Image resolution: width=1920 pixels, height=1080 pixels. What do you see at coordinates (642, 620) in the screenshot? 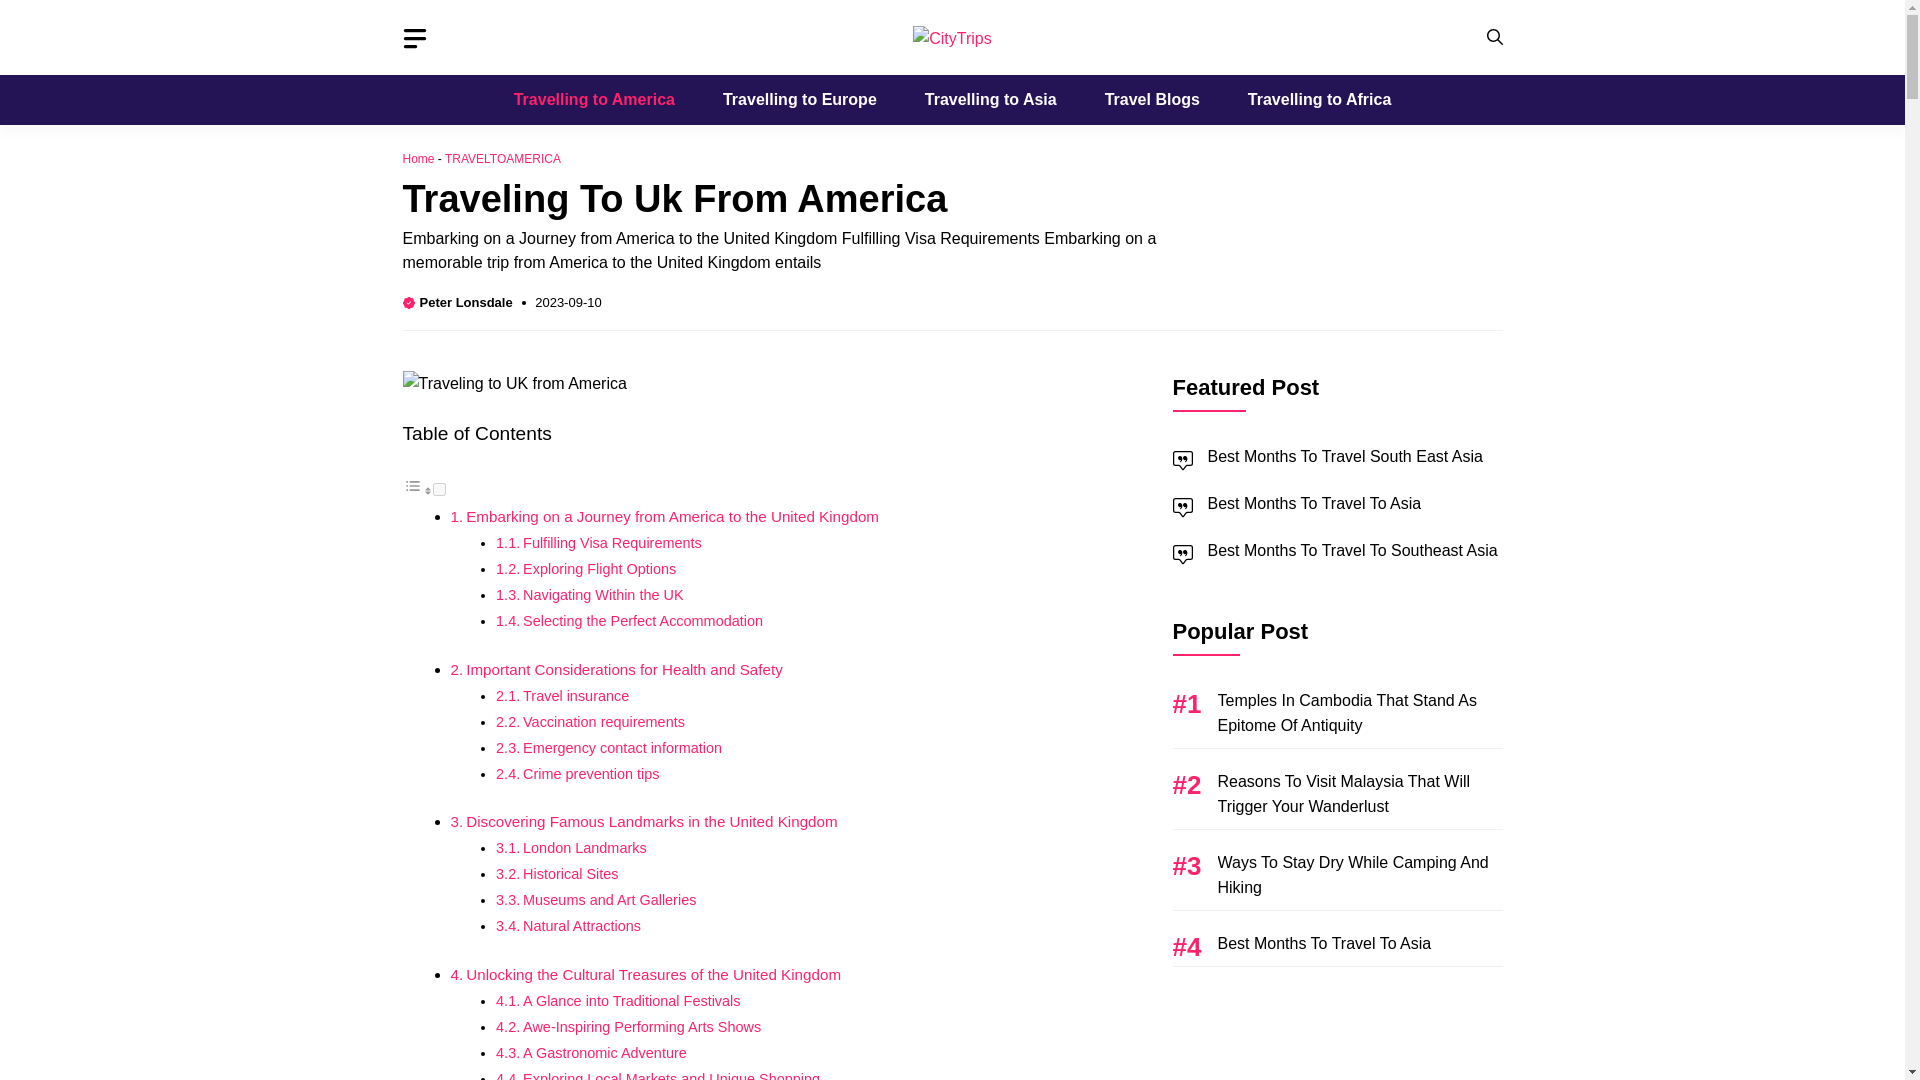
I see `Selecting the Perfect Accommodation` at bounding box center [642, 620].